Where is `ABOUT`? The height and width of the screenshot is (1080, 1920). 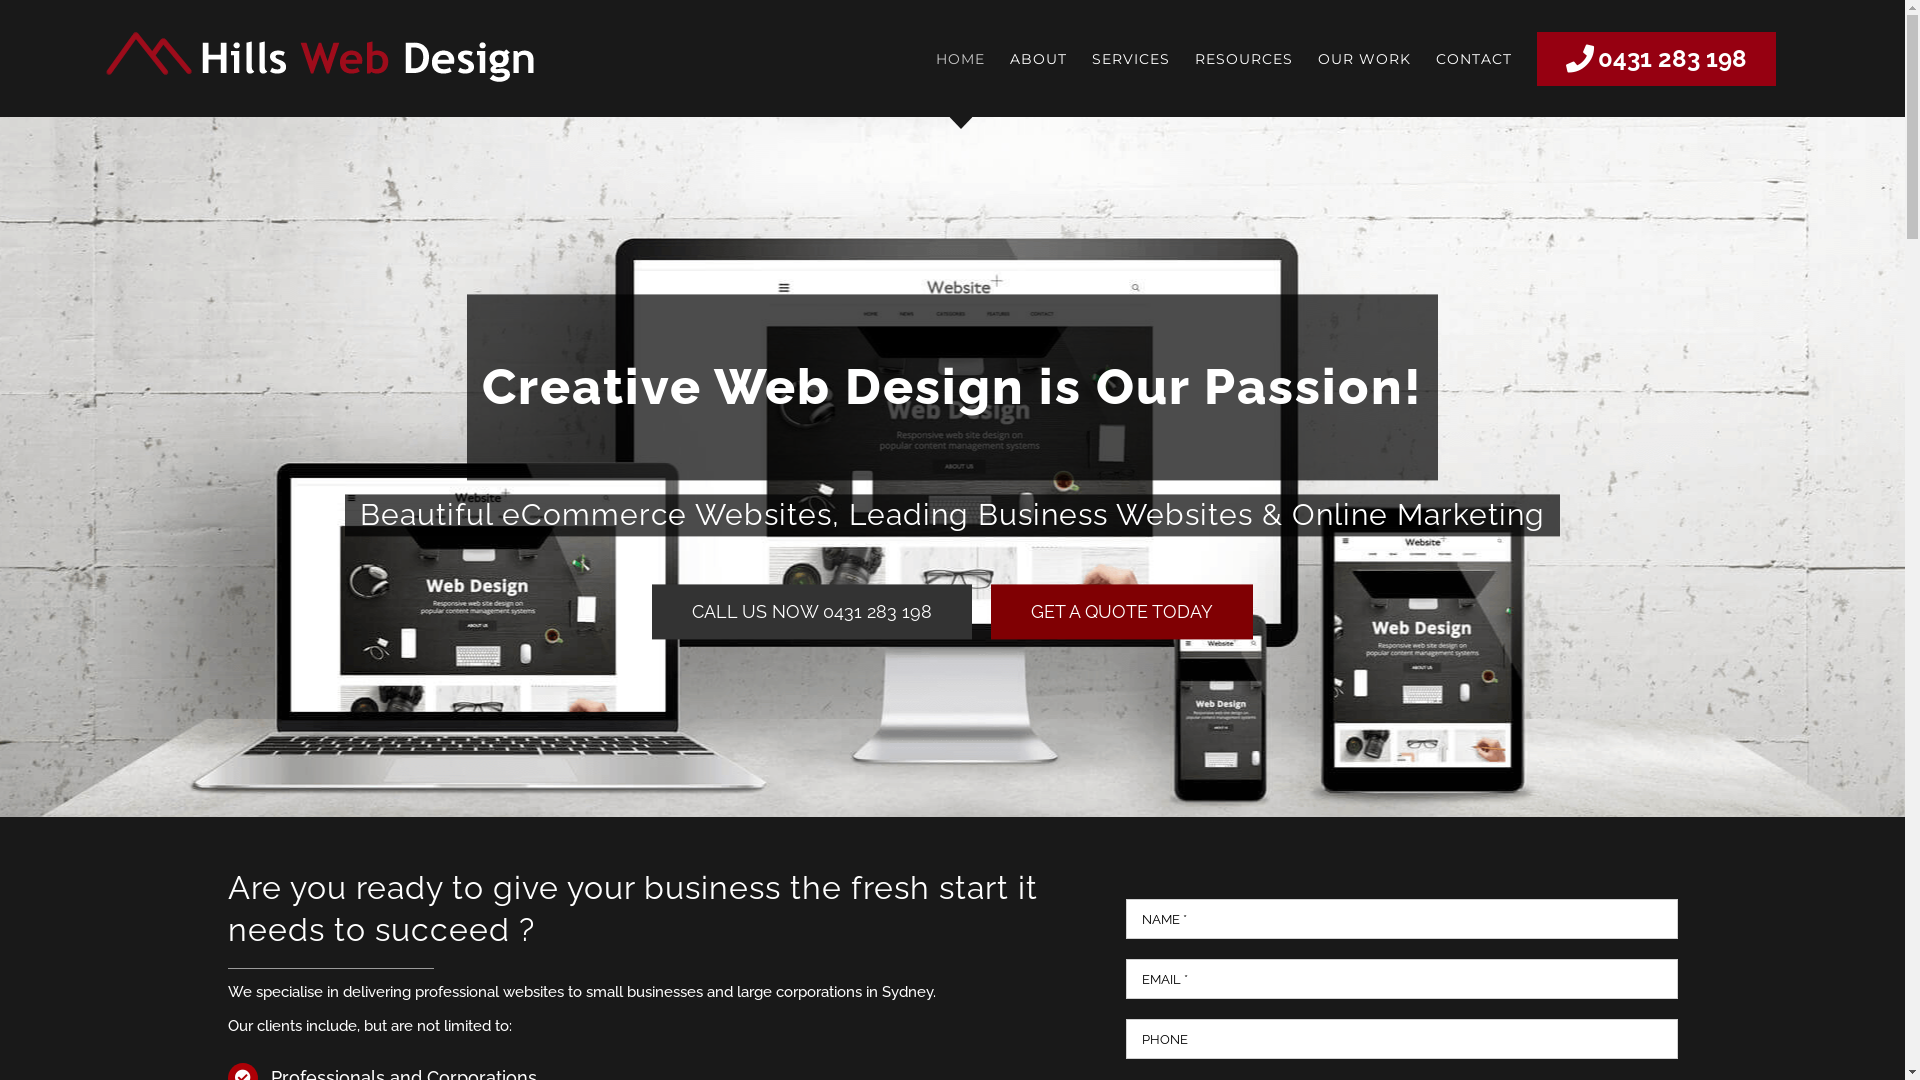 ABOUT is located at coordinates (1038, 58).